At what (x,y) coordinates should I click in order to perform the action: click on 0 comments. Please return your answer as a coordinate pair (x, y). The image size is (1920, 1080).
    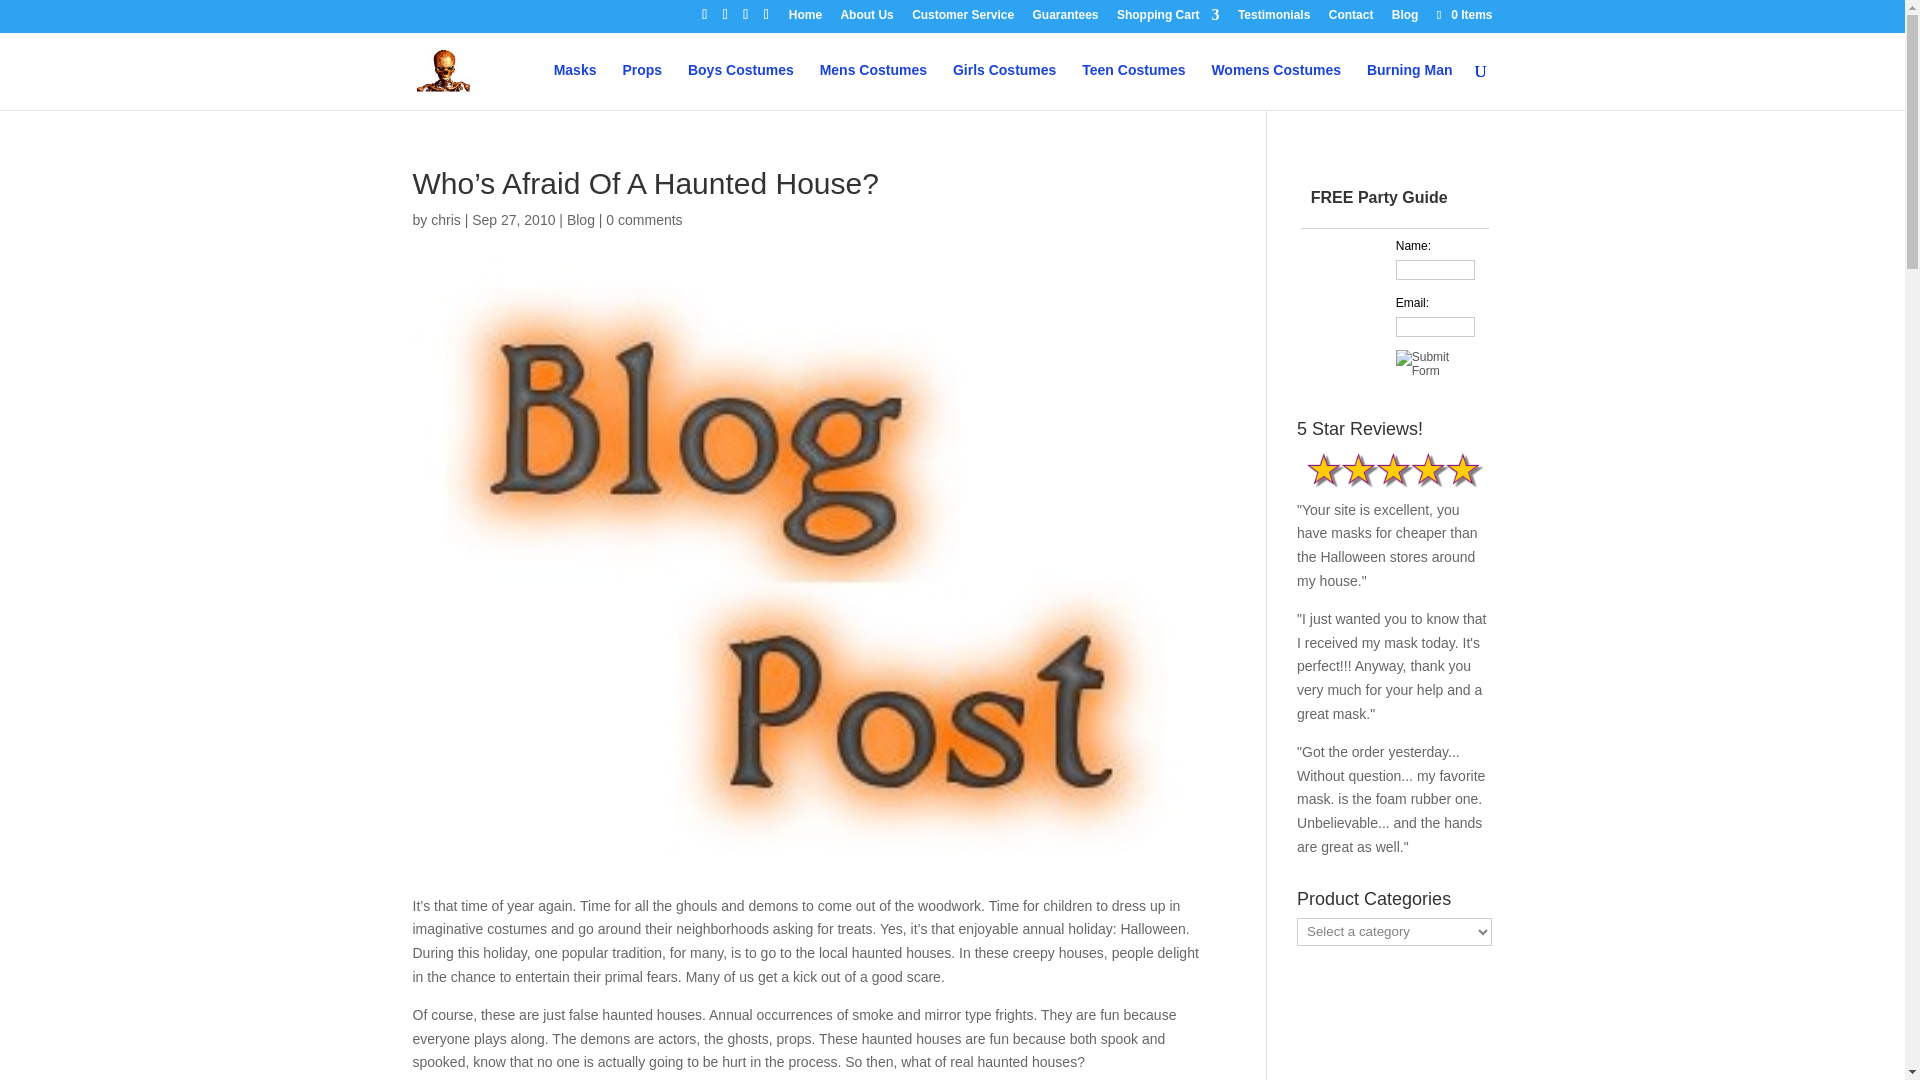
    Looking at the image, I should click on (644, 219).